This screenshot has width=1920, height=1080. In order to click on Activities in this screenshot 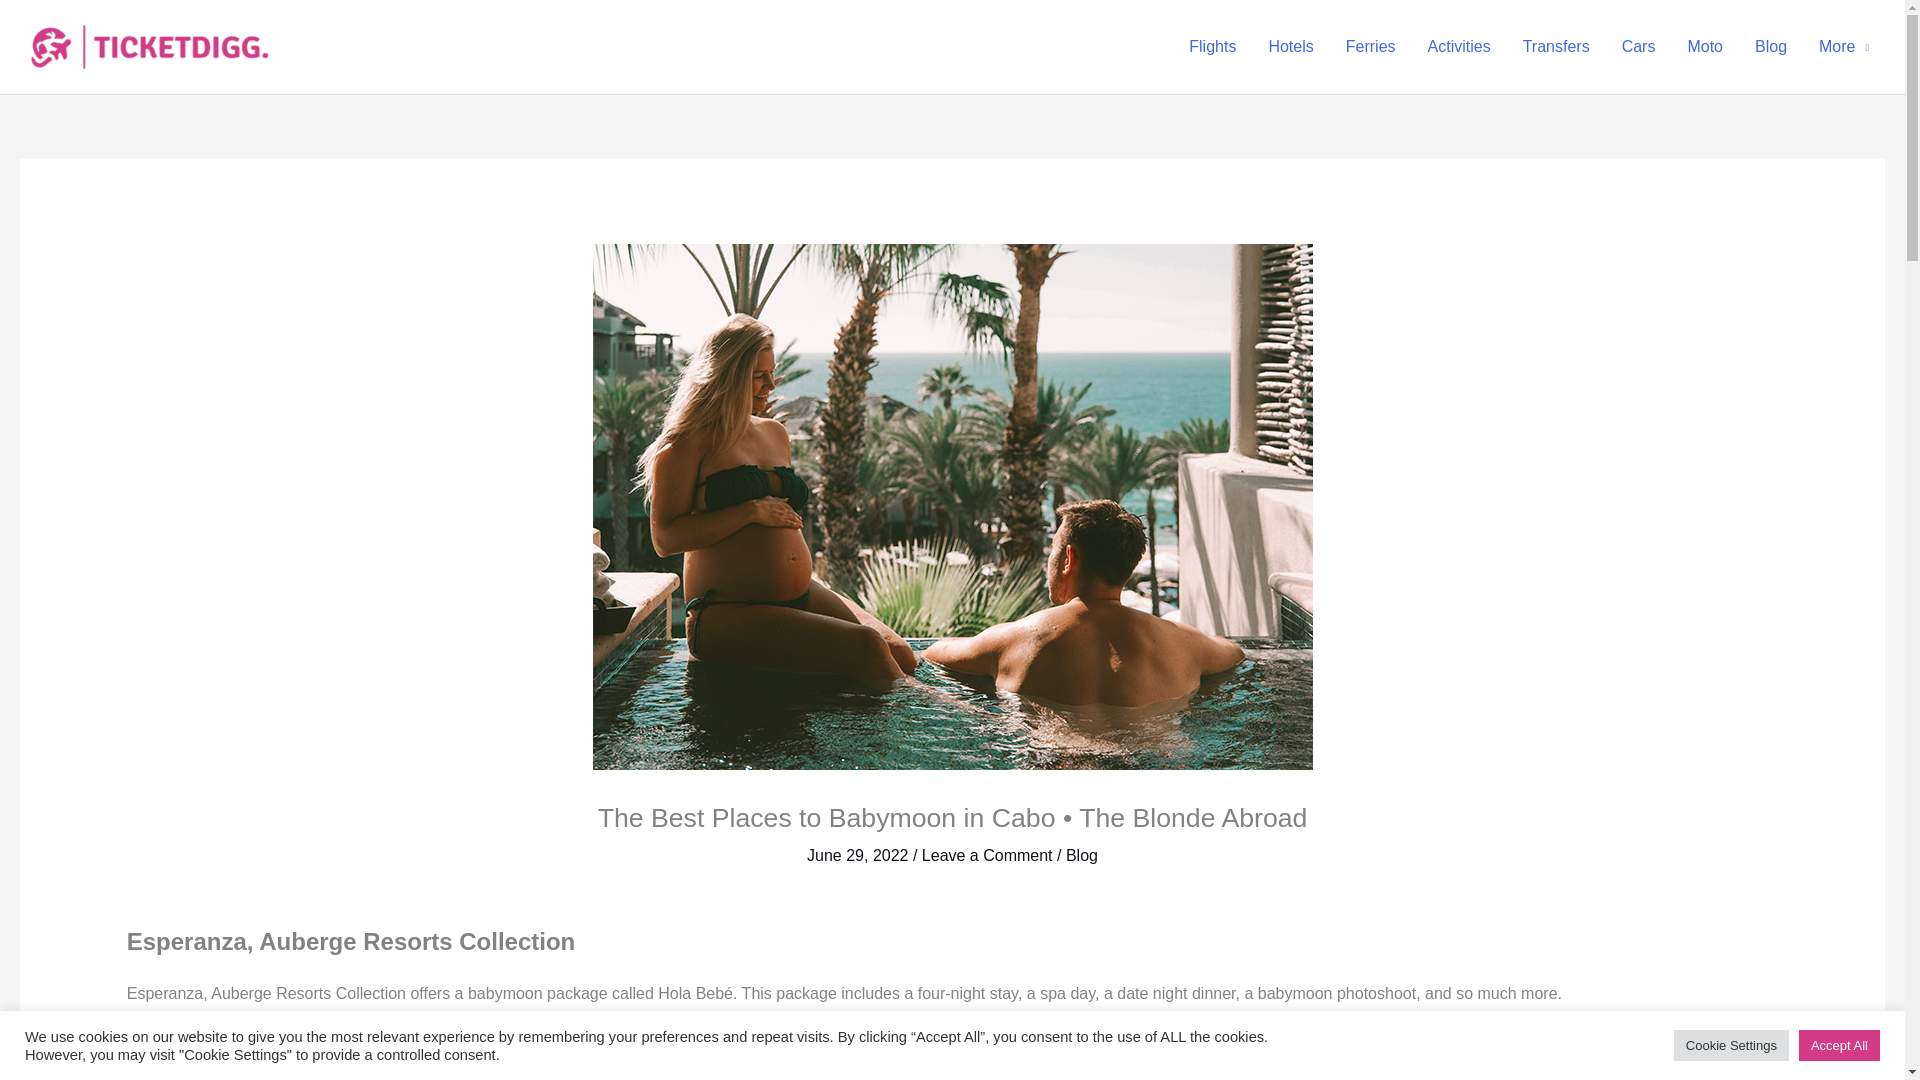, I will do `click(1459, 46)`.